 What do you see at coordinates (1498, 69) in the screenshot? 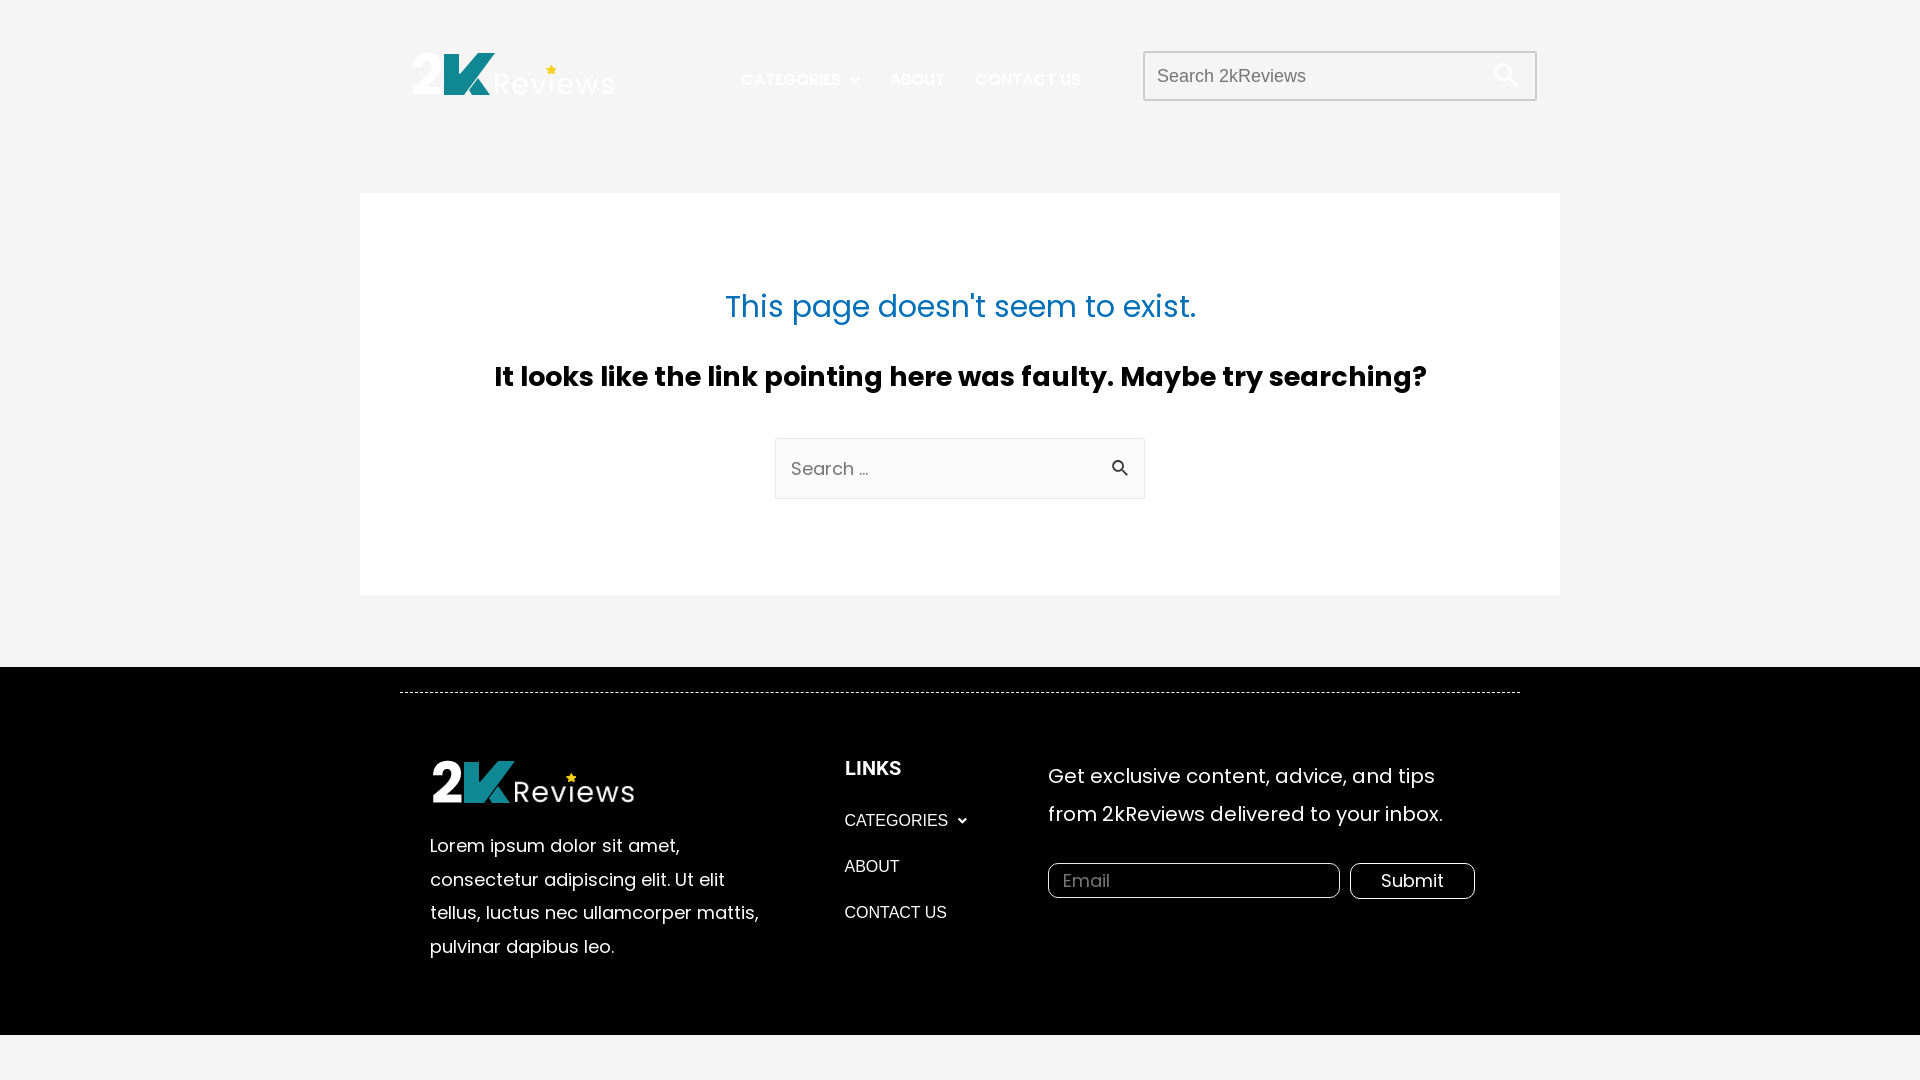
I see `Search Button` at bounding box center [1498, 69].